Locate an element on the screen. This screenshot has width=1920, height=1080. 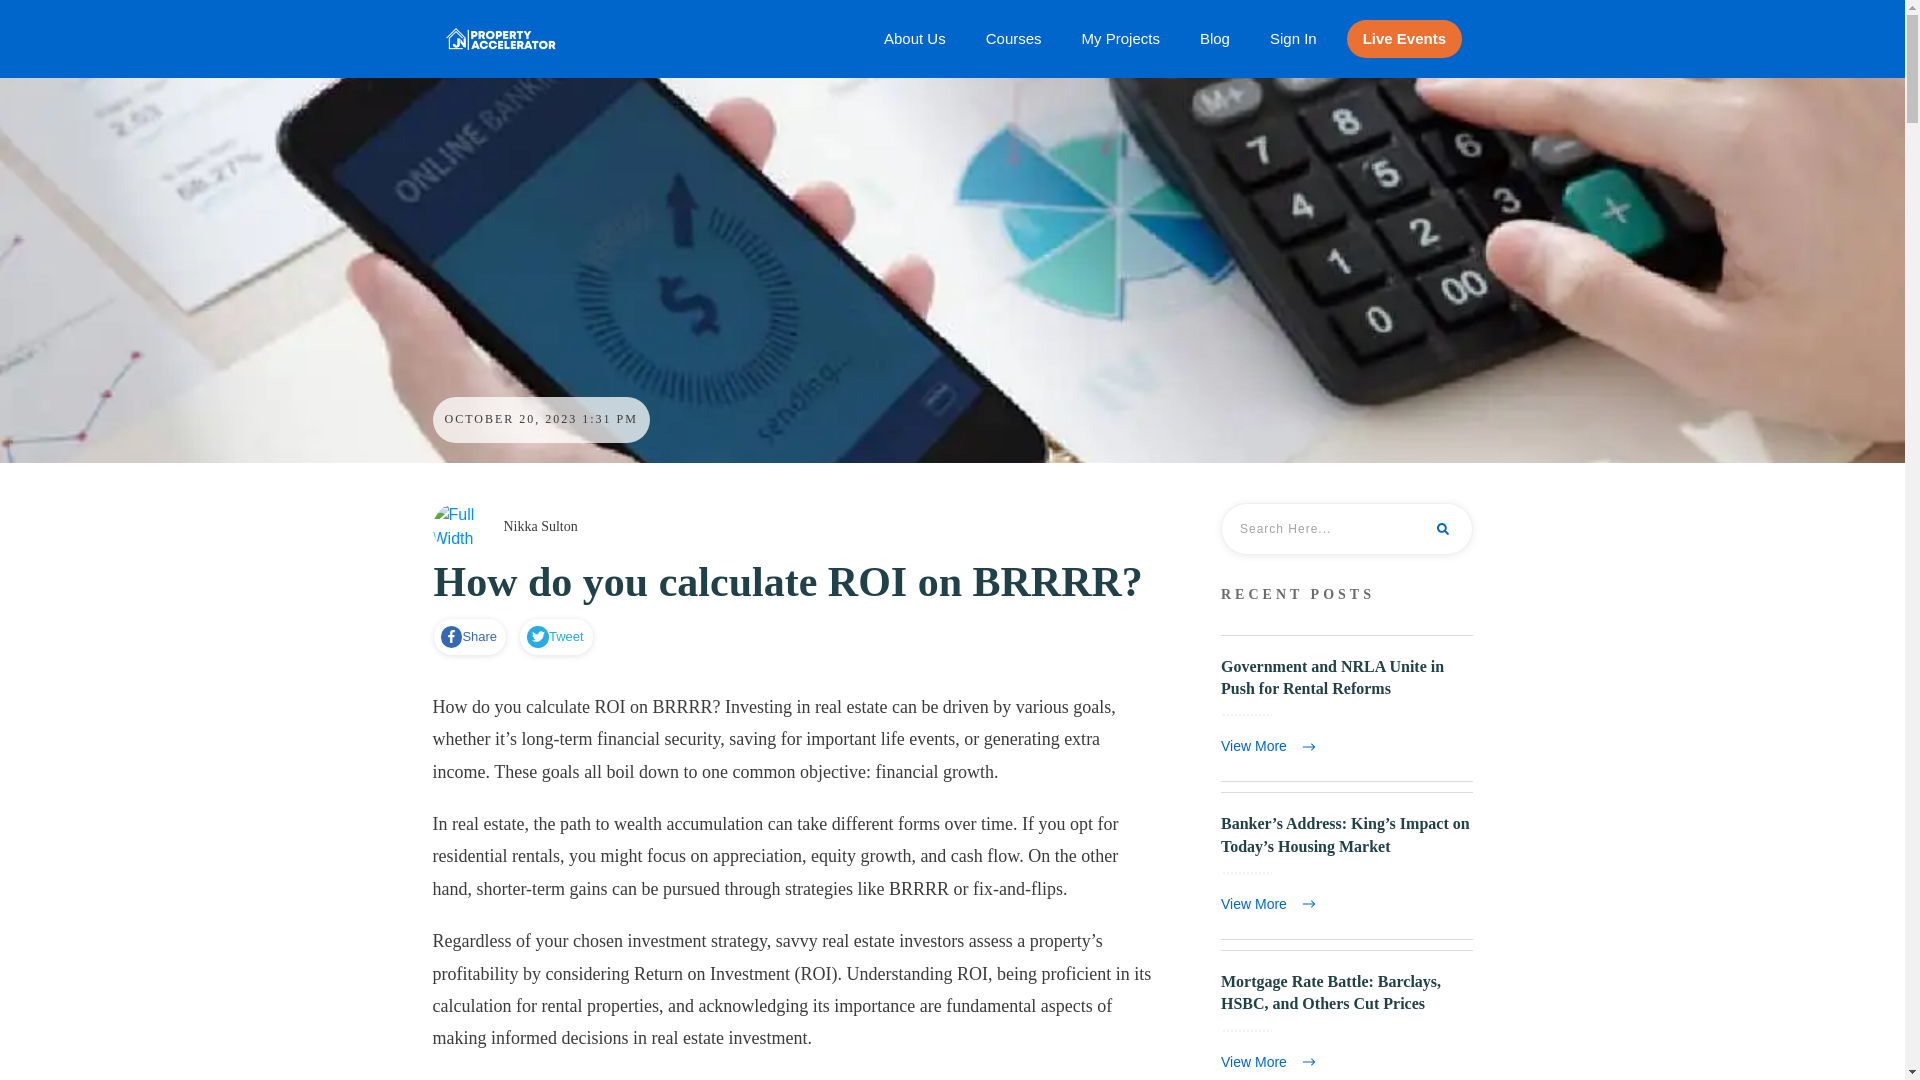
Live Events is located at coordinates (1404, 38).